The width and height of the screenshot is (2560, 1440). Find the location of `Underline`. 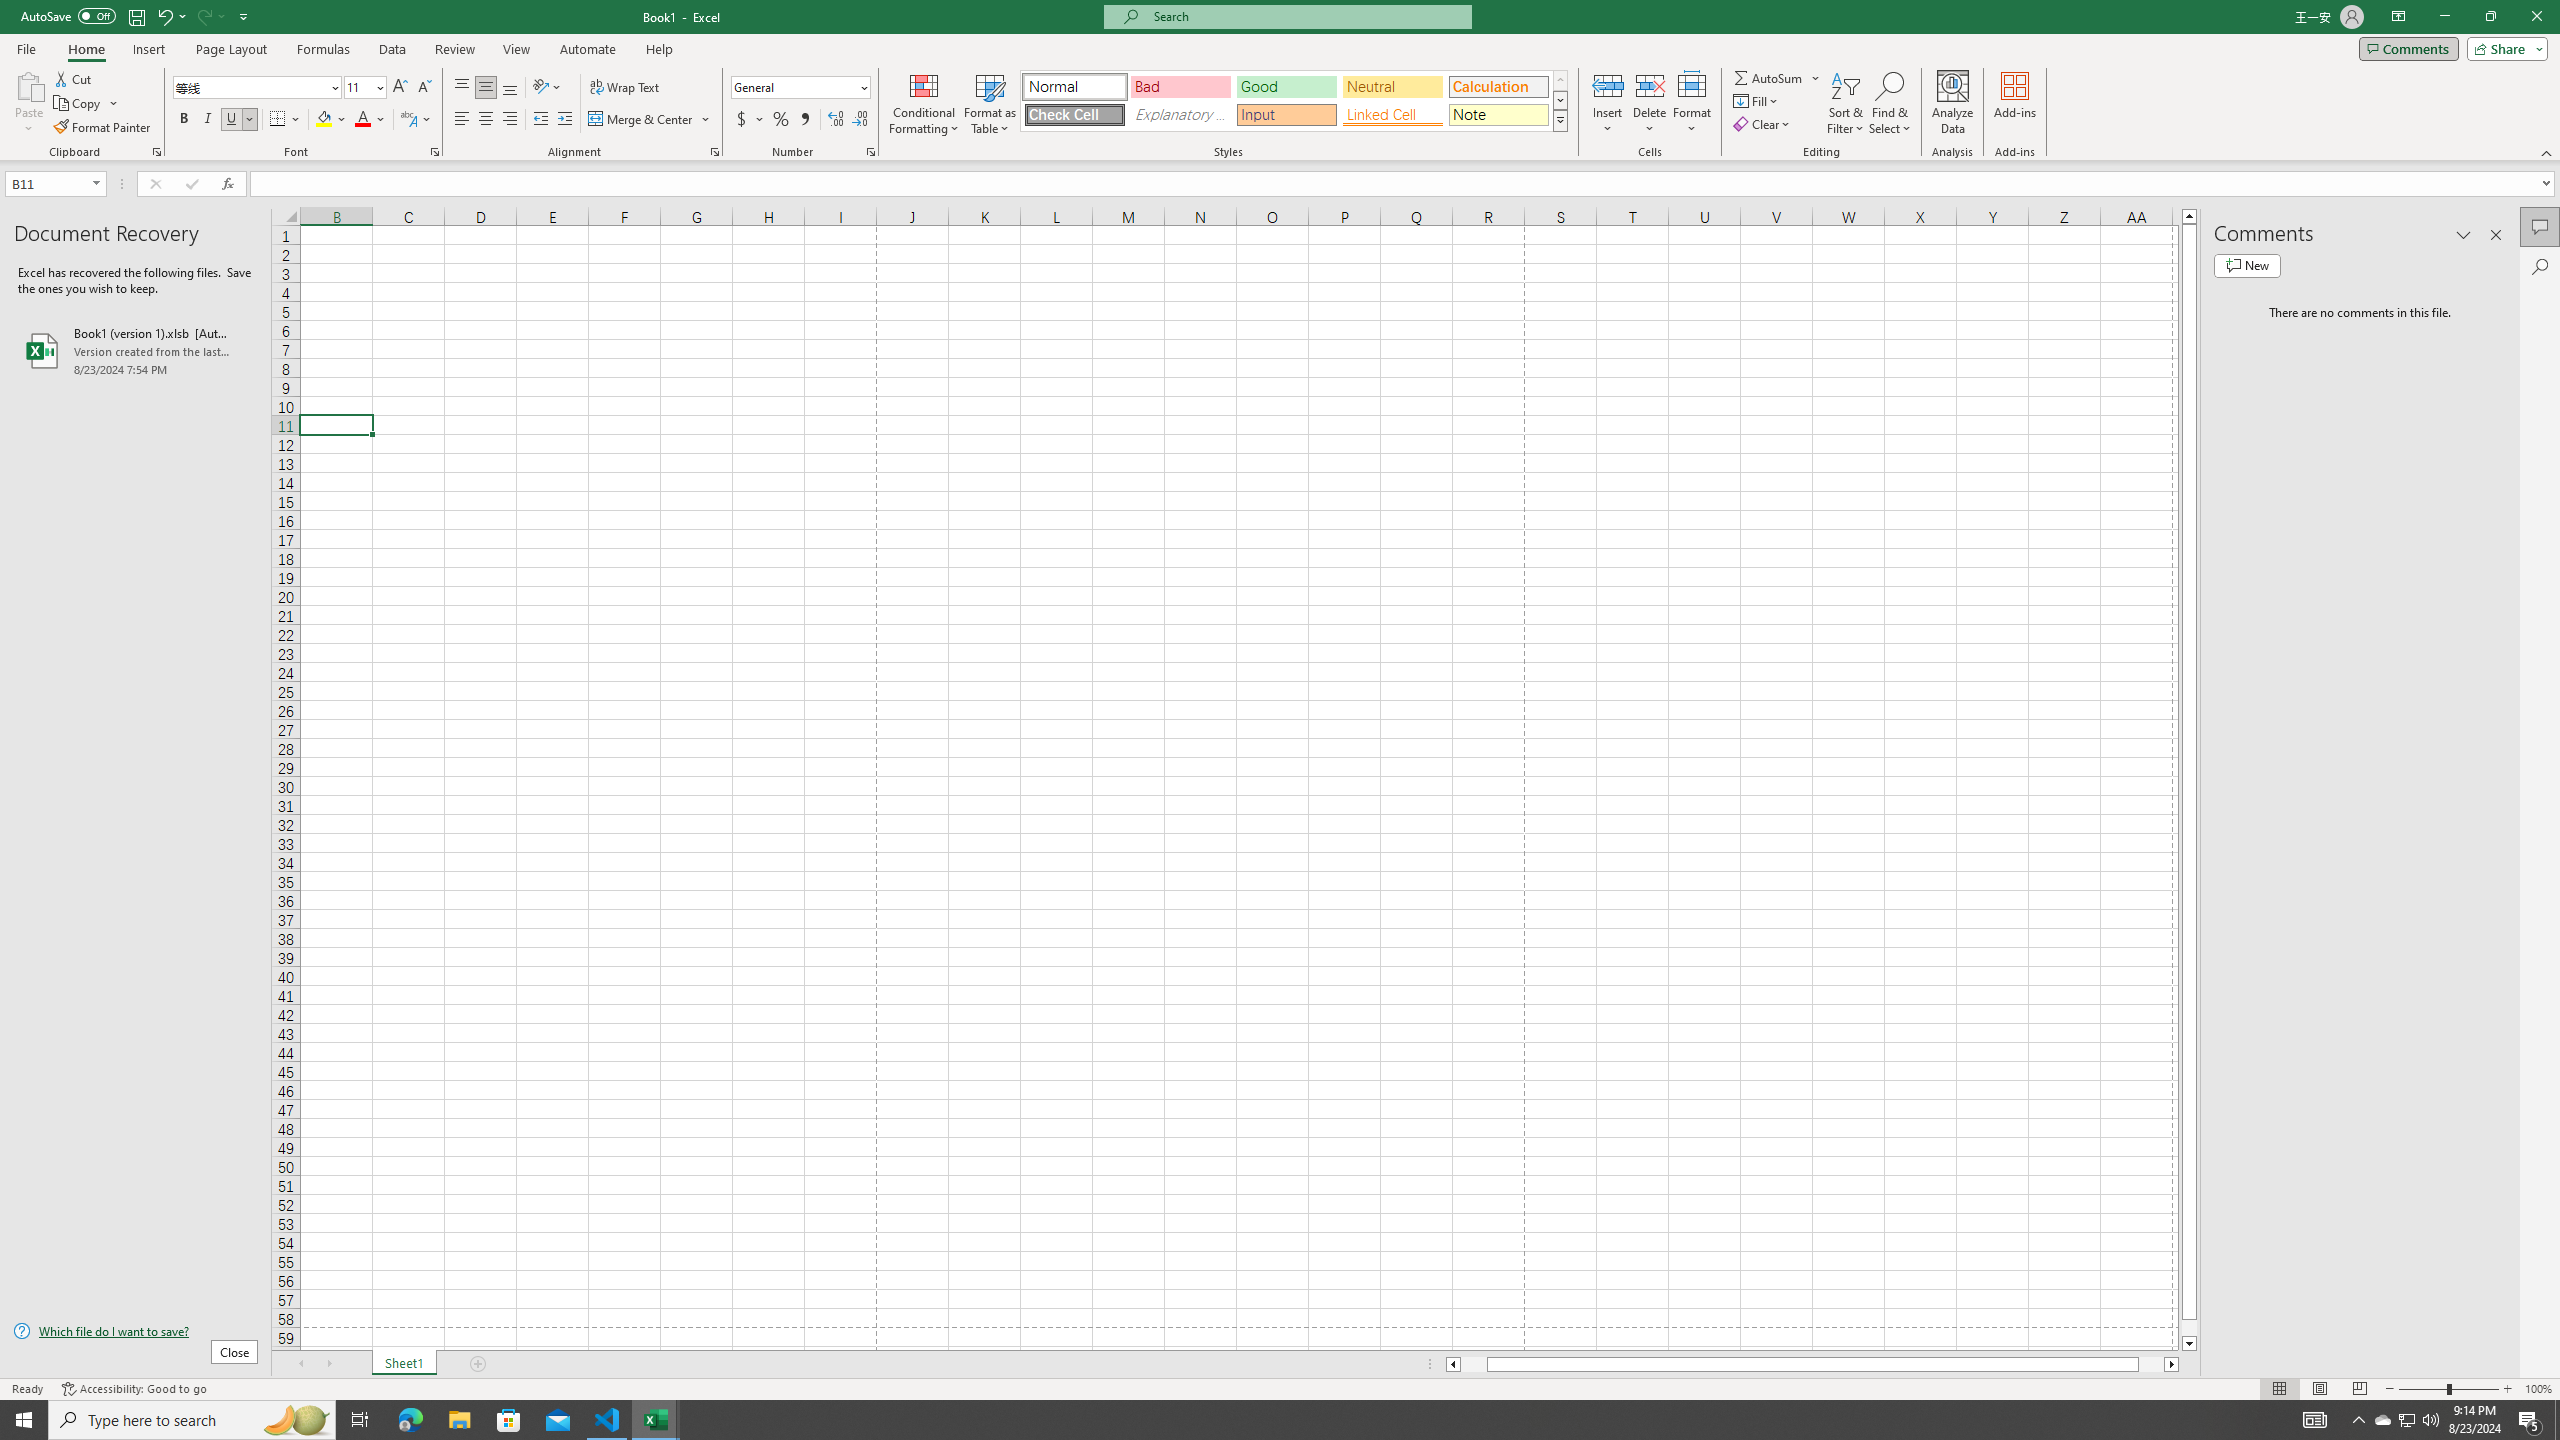

Underline is located at coordinates (232, 120).